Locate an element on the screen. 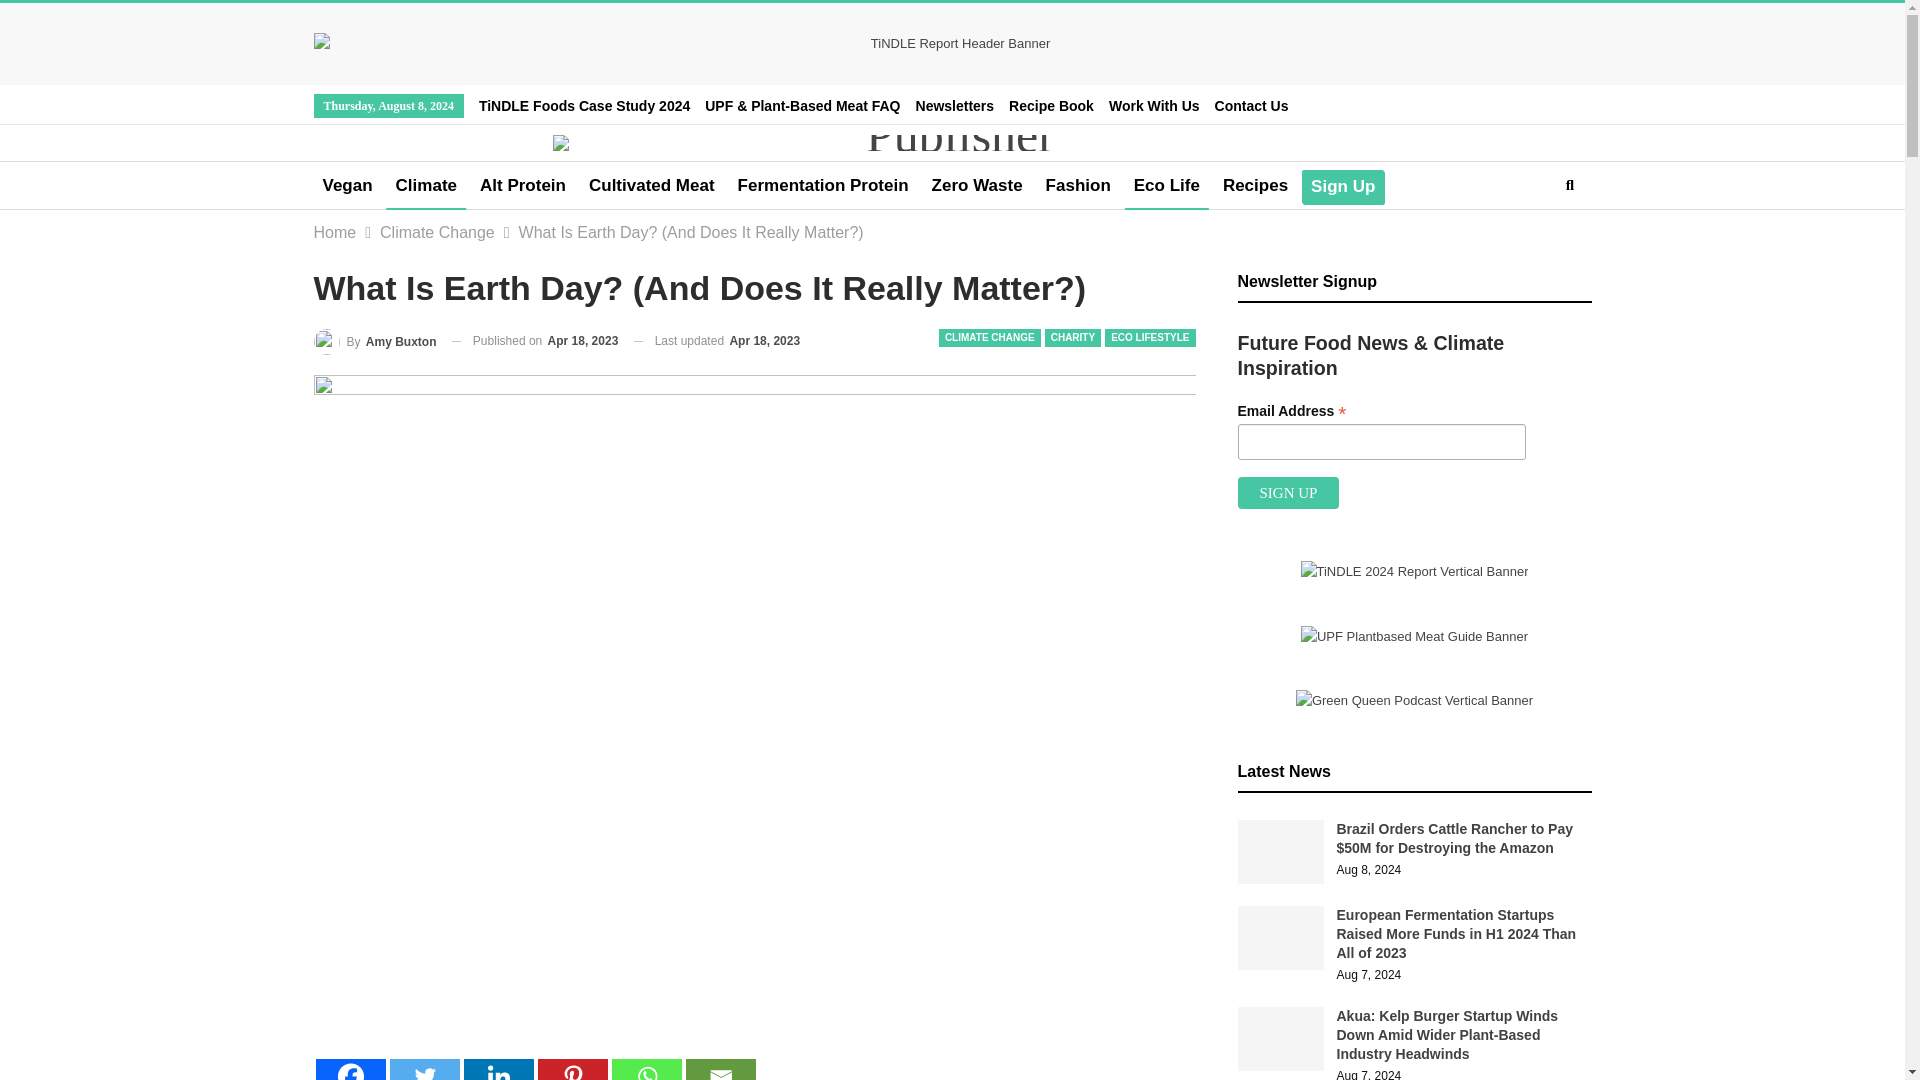 This screenshot has width=1920, height=1080. Twitter is located at coordinates (424, 1070).